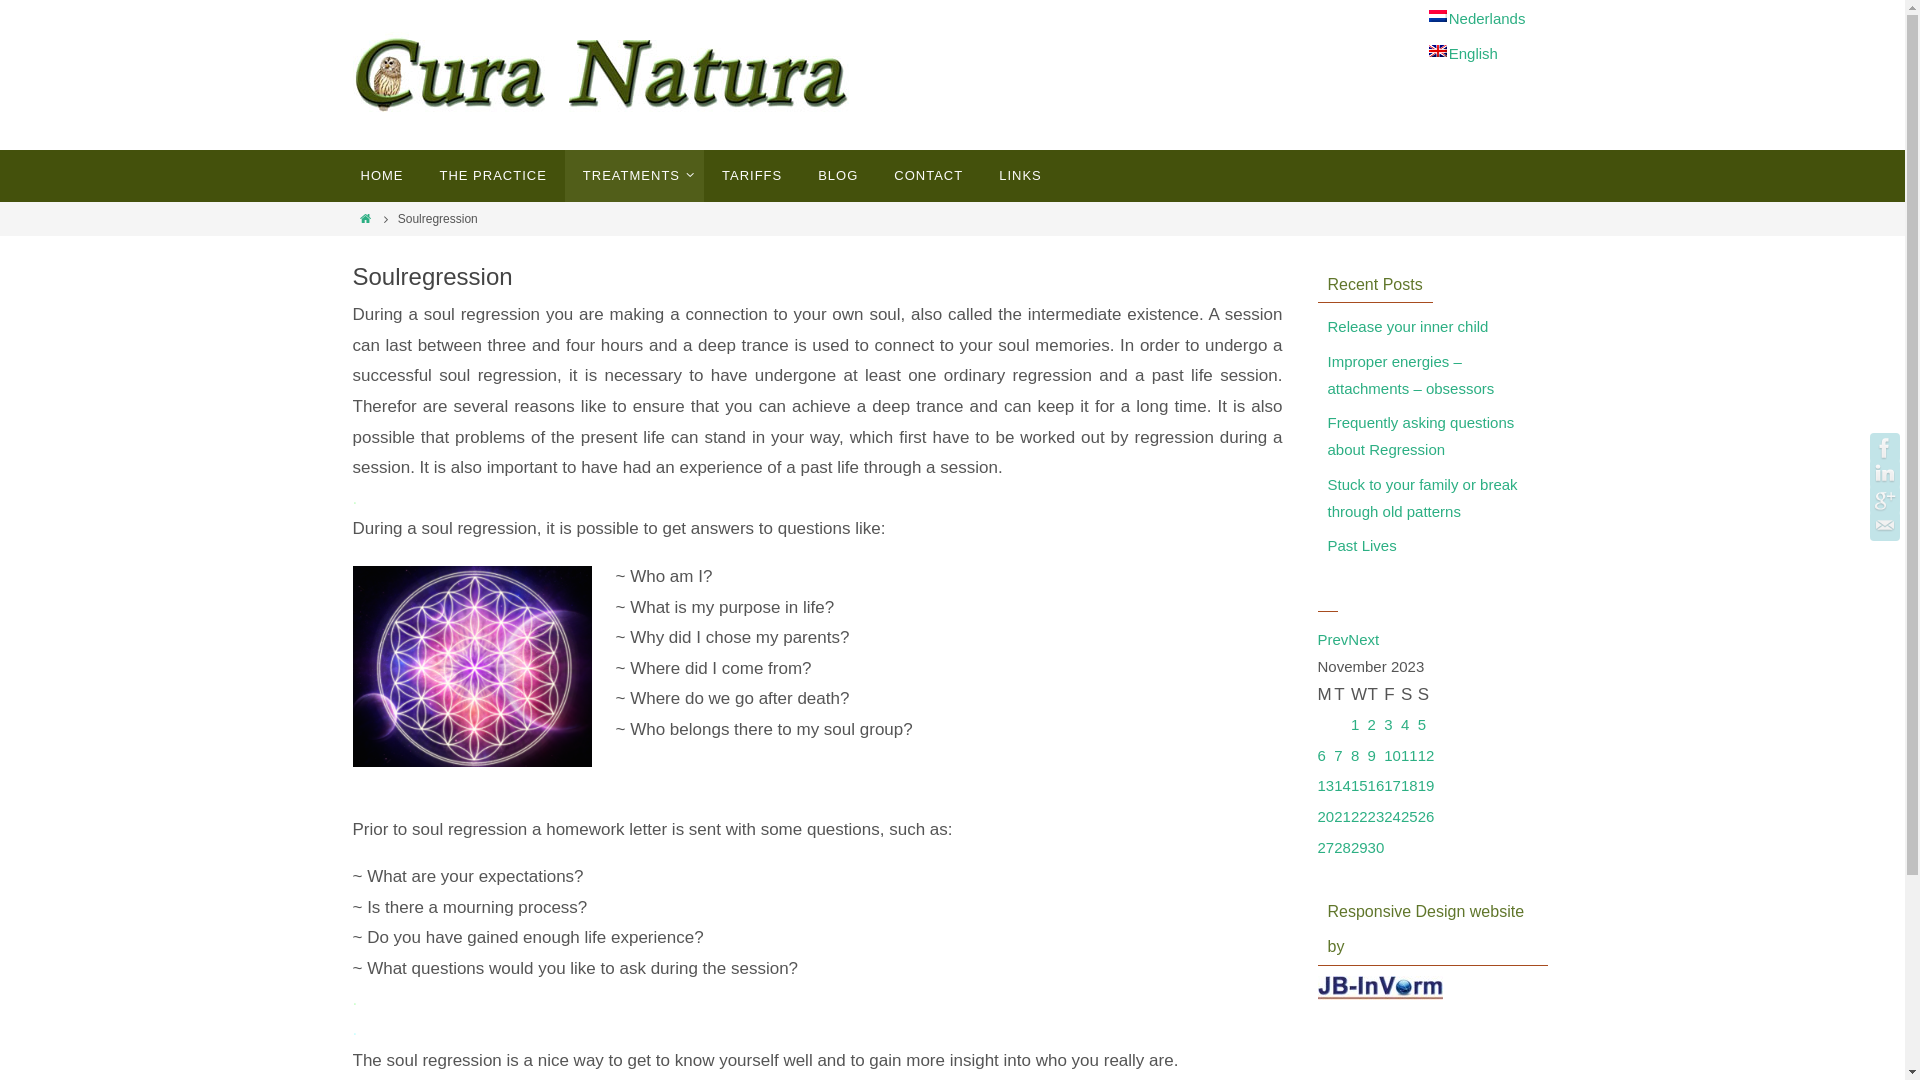 This screenshot has height=1080, width=1920. I want to click on 6, so click(1322, 756).